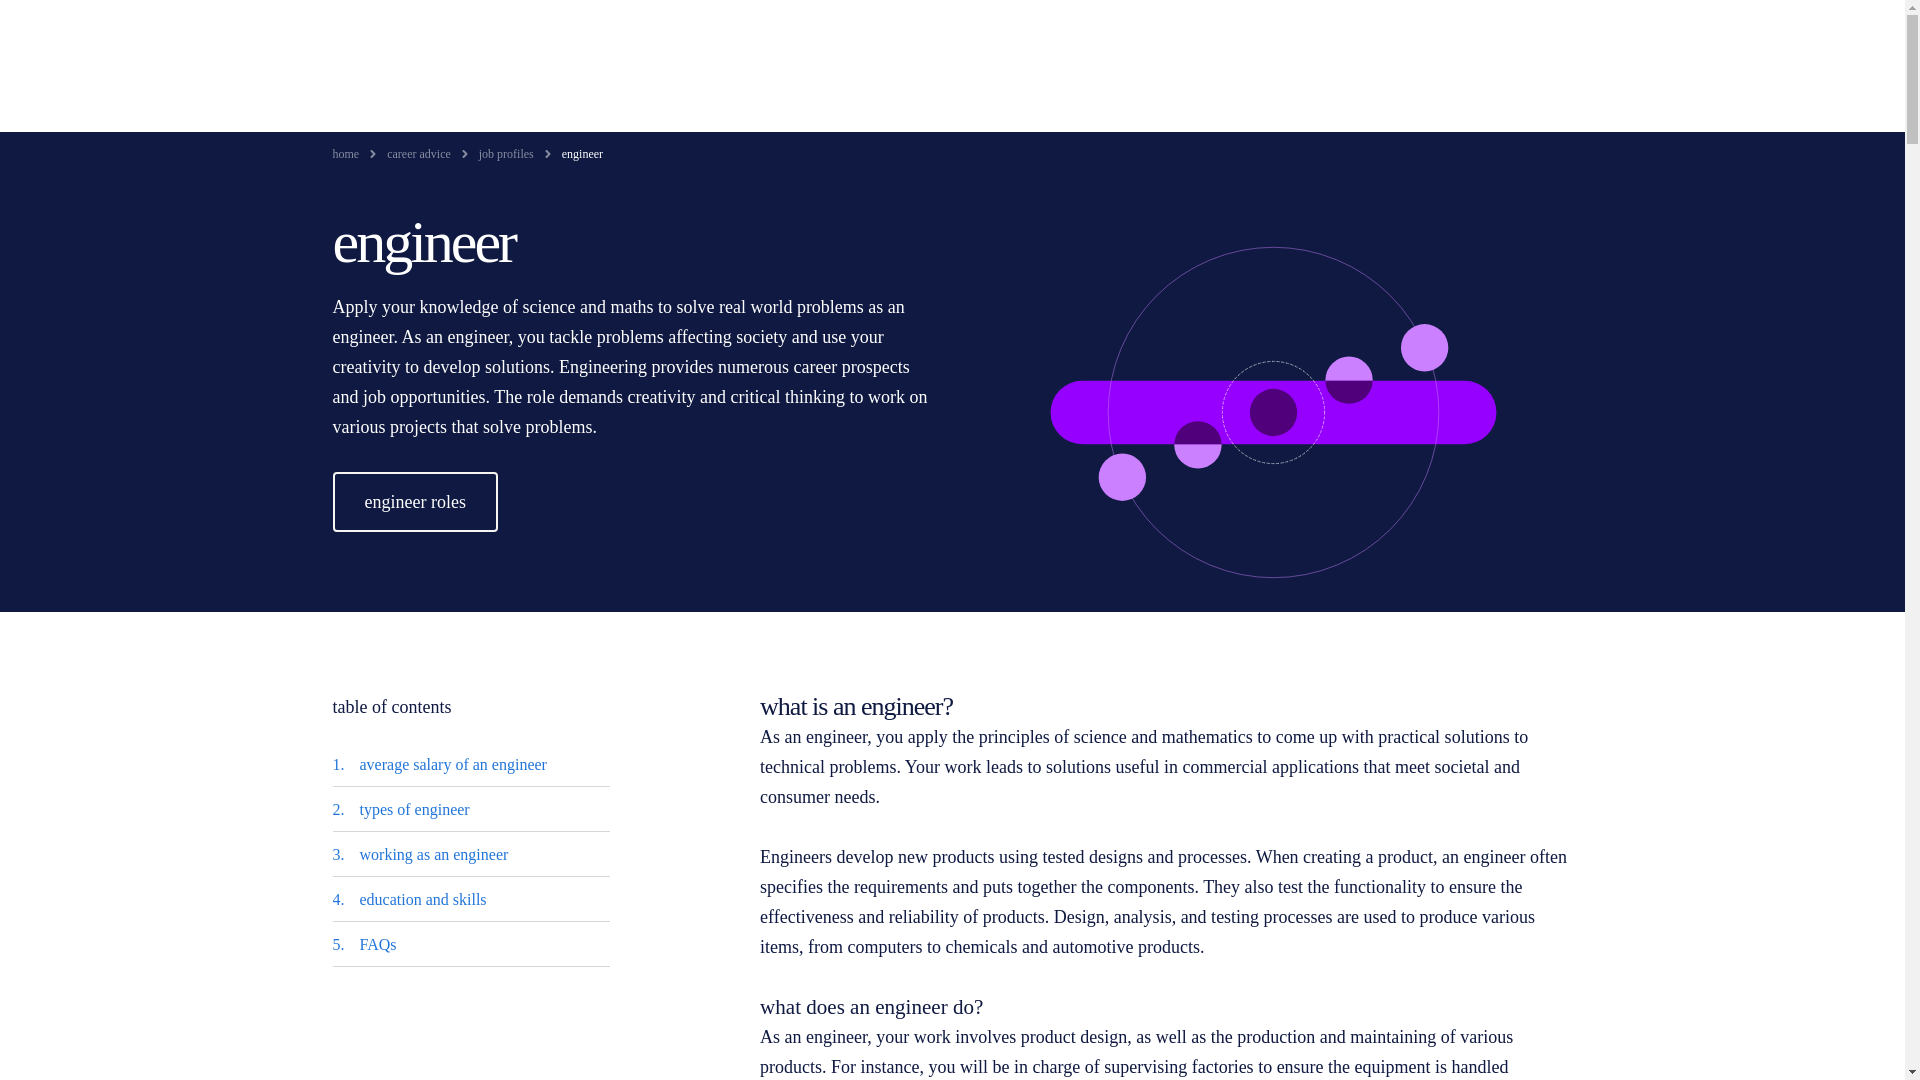 This screenshot has width=1920, height=1080. I want to click on types of engineer, so click(415, 809).